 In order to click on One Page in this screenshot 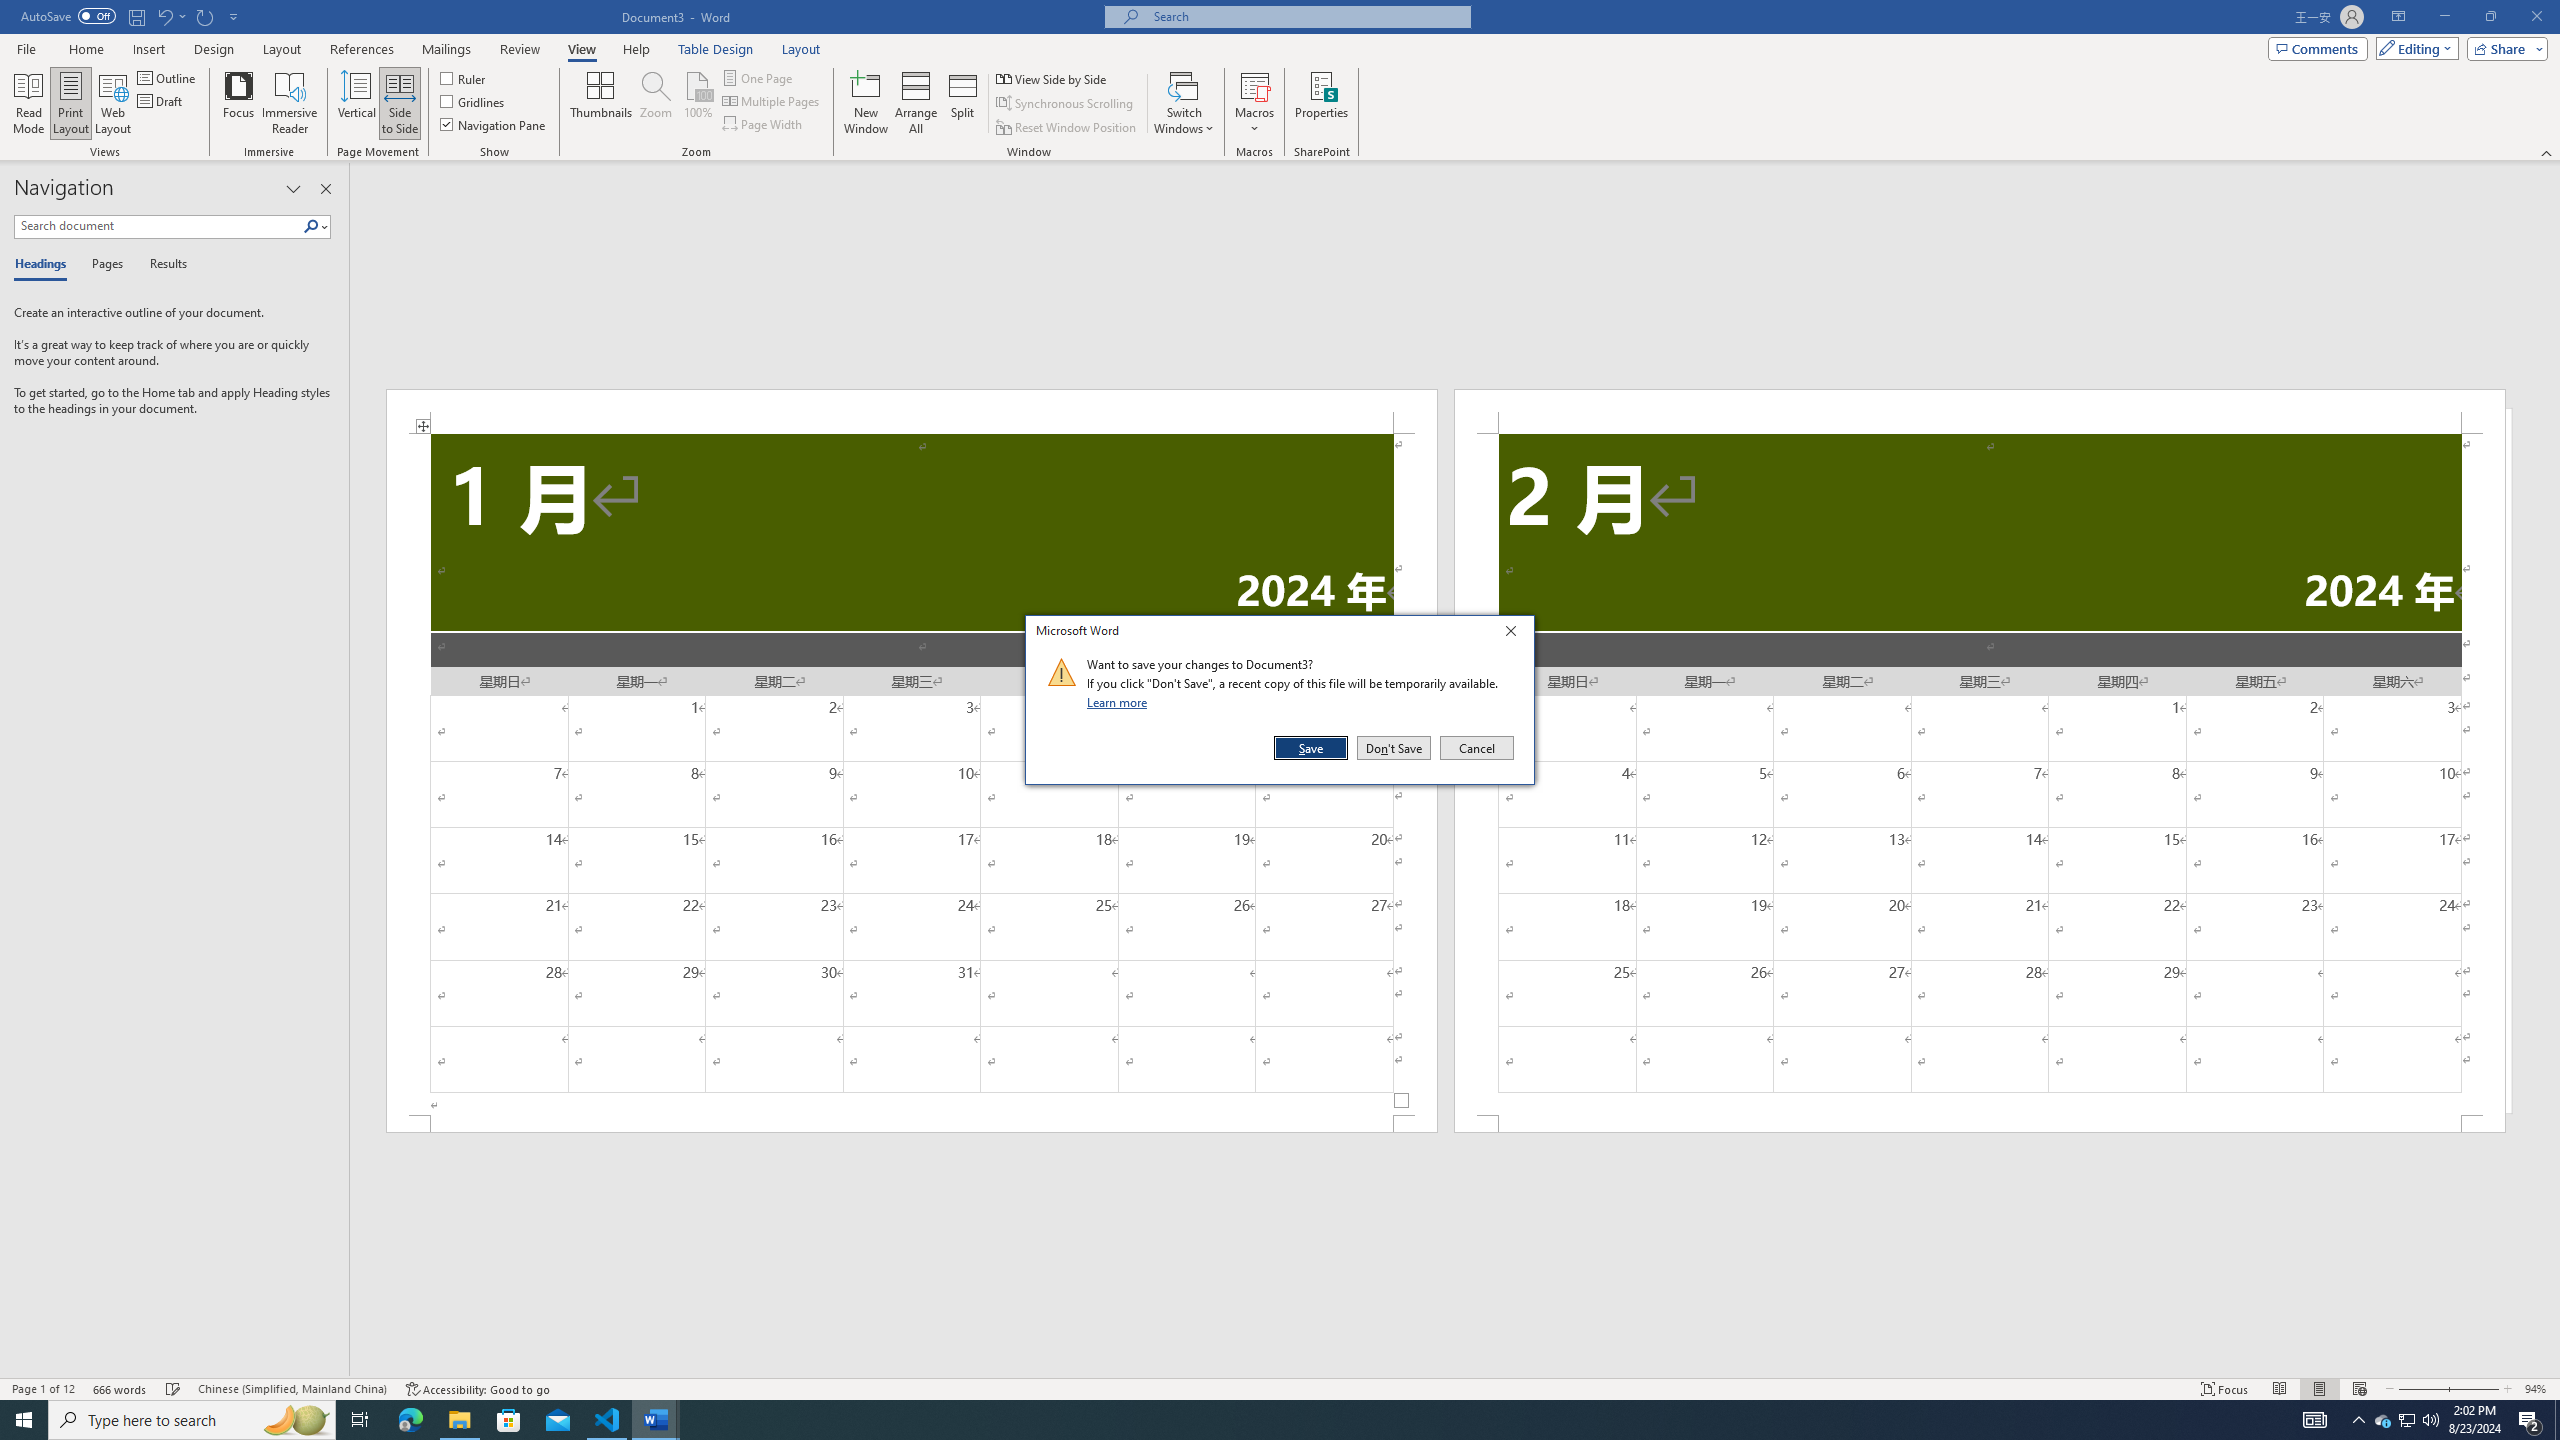, I will do `click(758, 78)`.